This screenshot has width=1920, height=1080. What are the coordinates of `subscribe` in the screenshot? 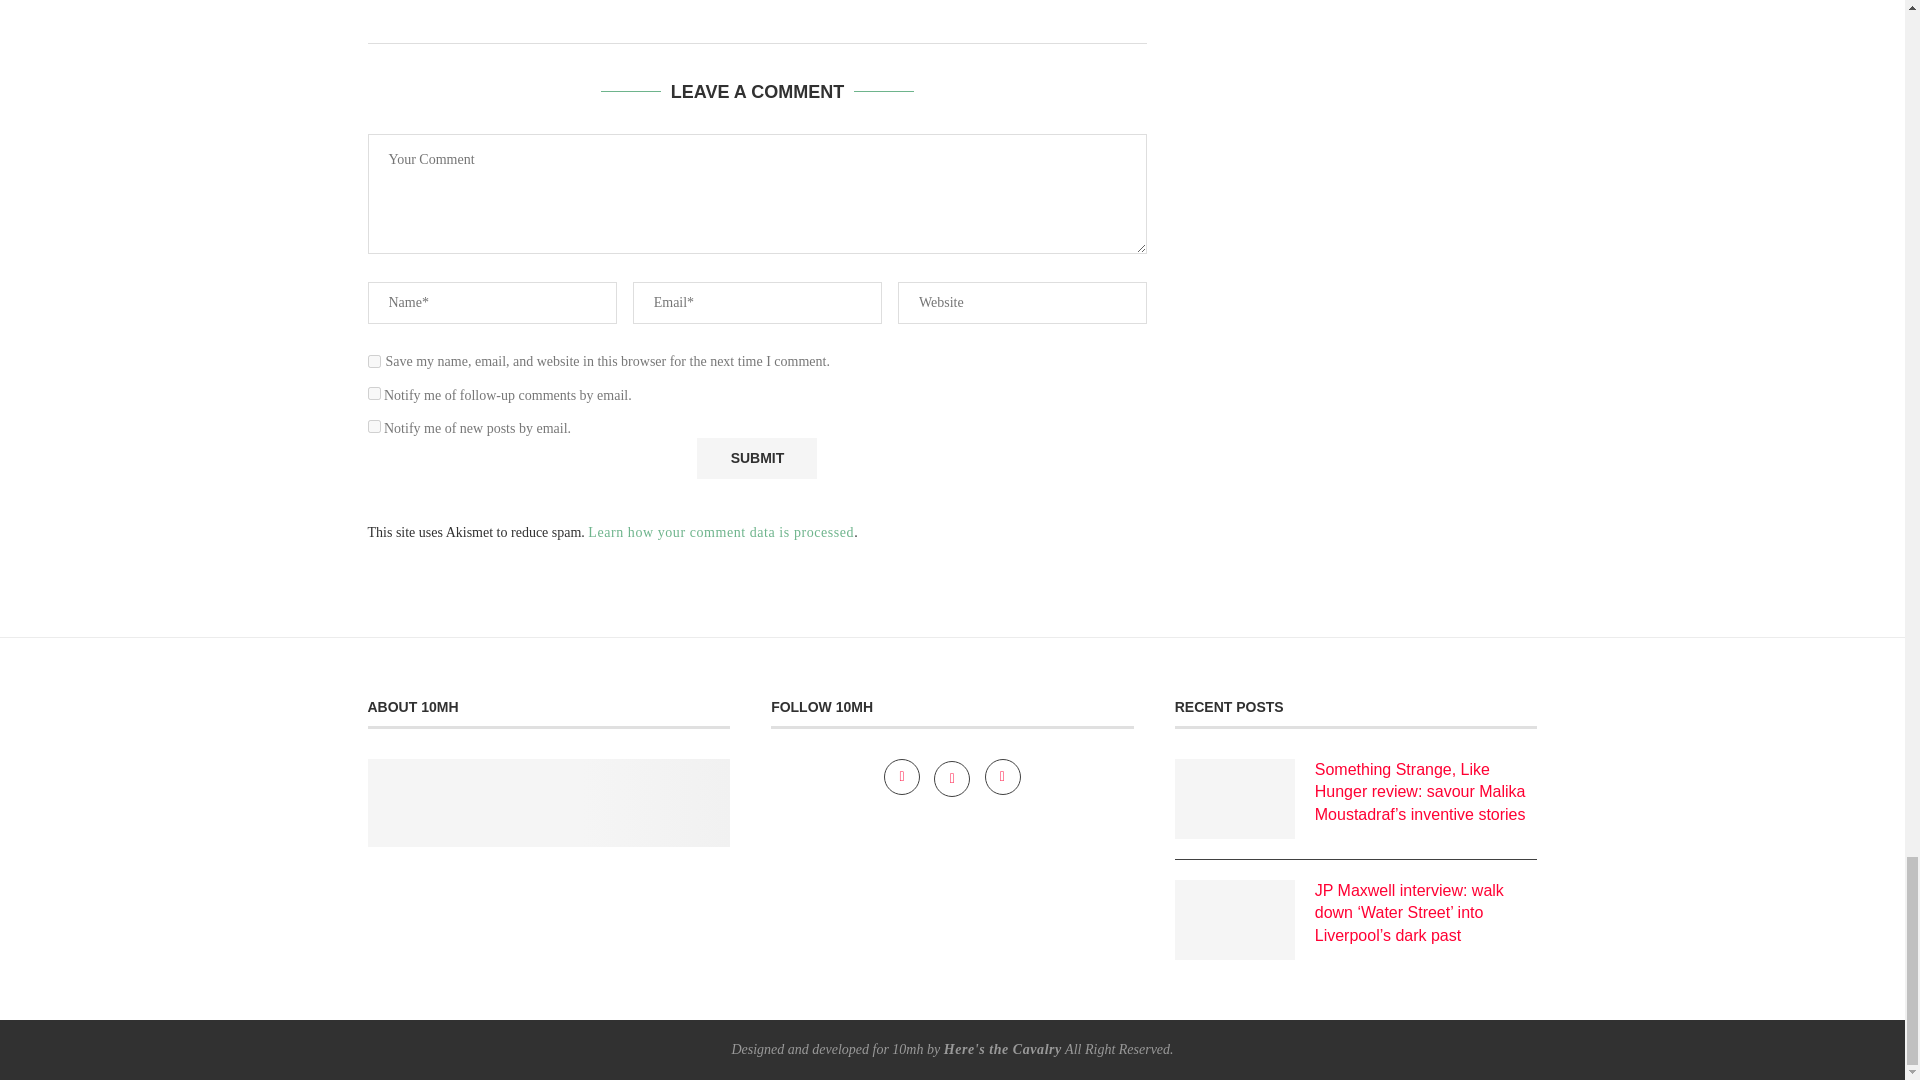 It's located at (374, 426).